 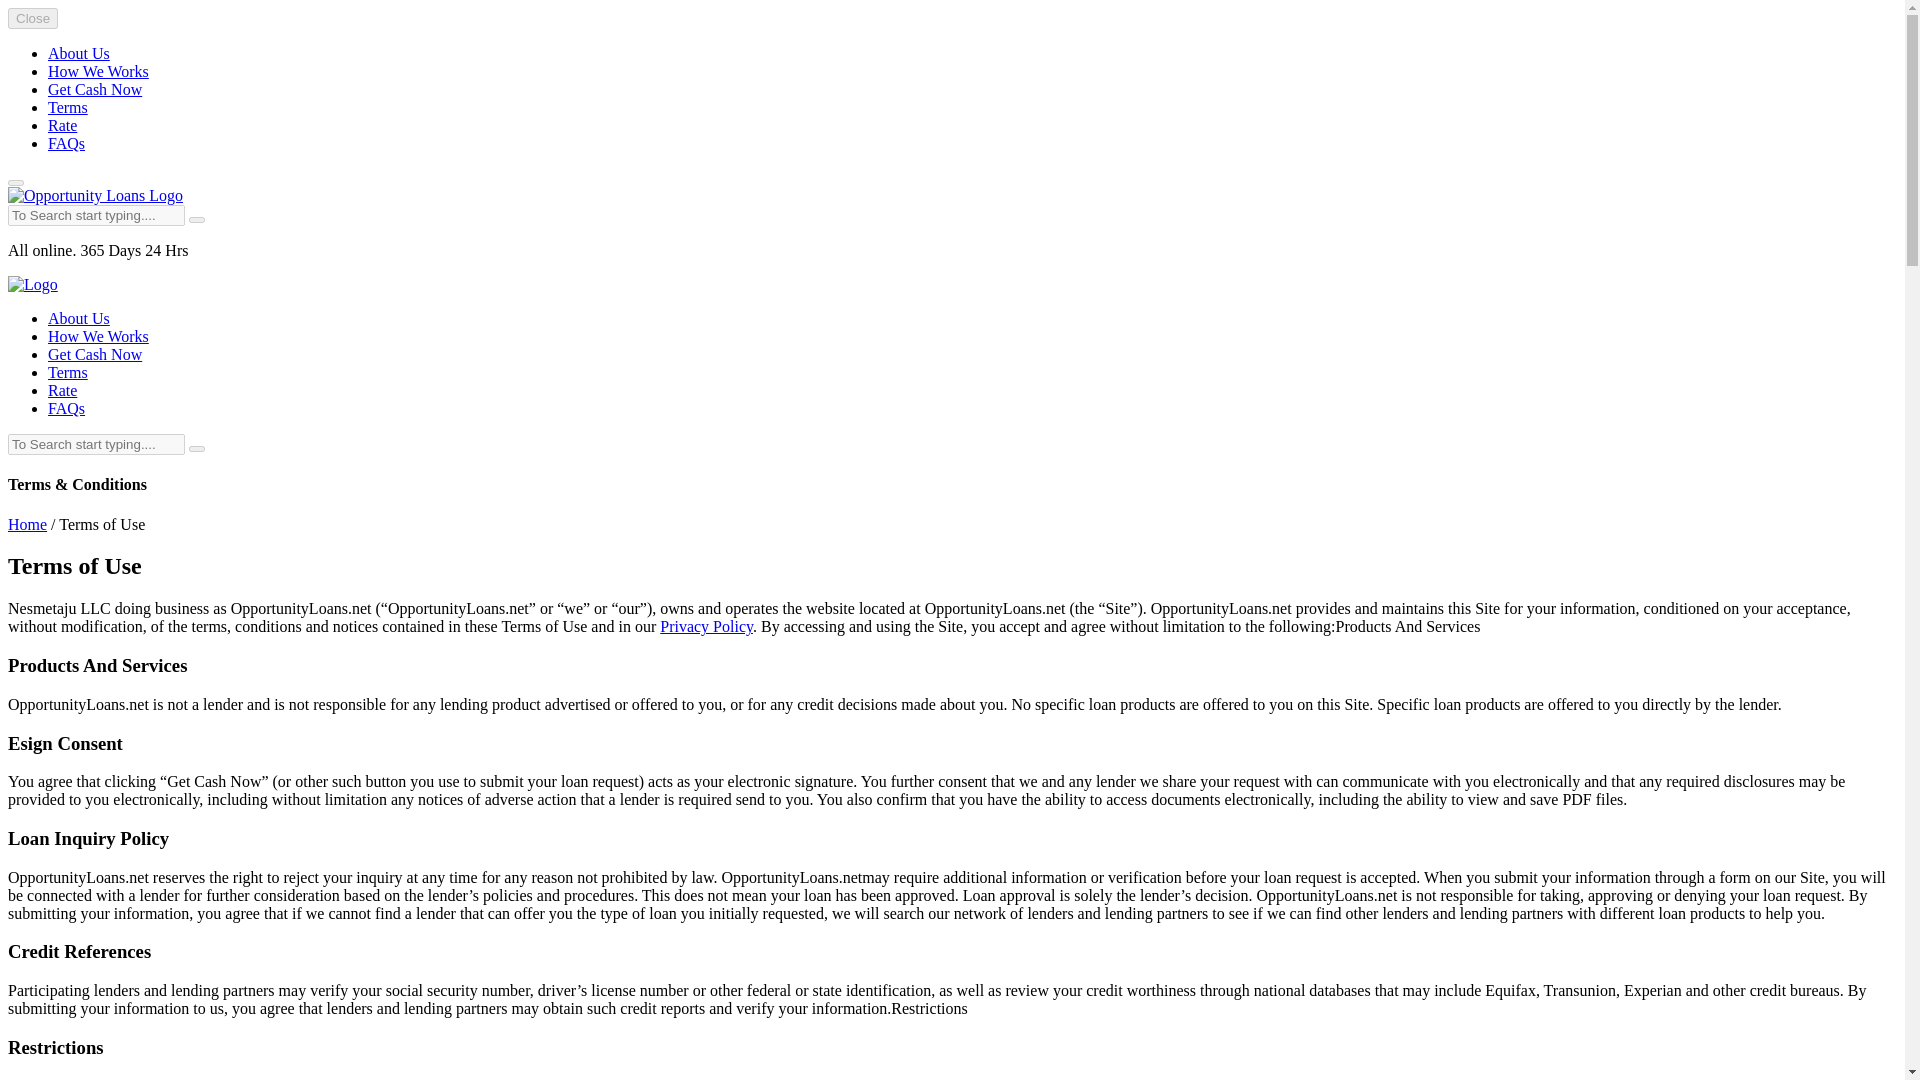 I want to click on FAQs, so click(x=66, y=144).